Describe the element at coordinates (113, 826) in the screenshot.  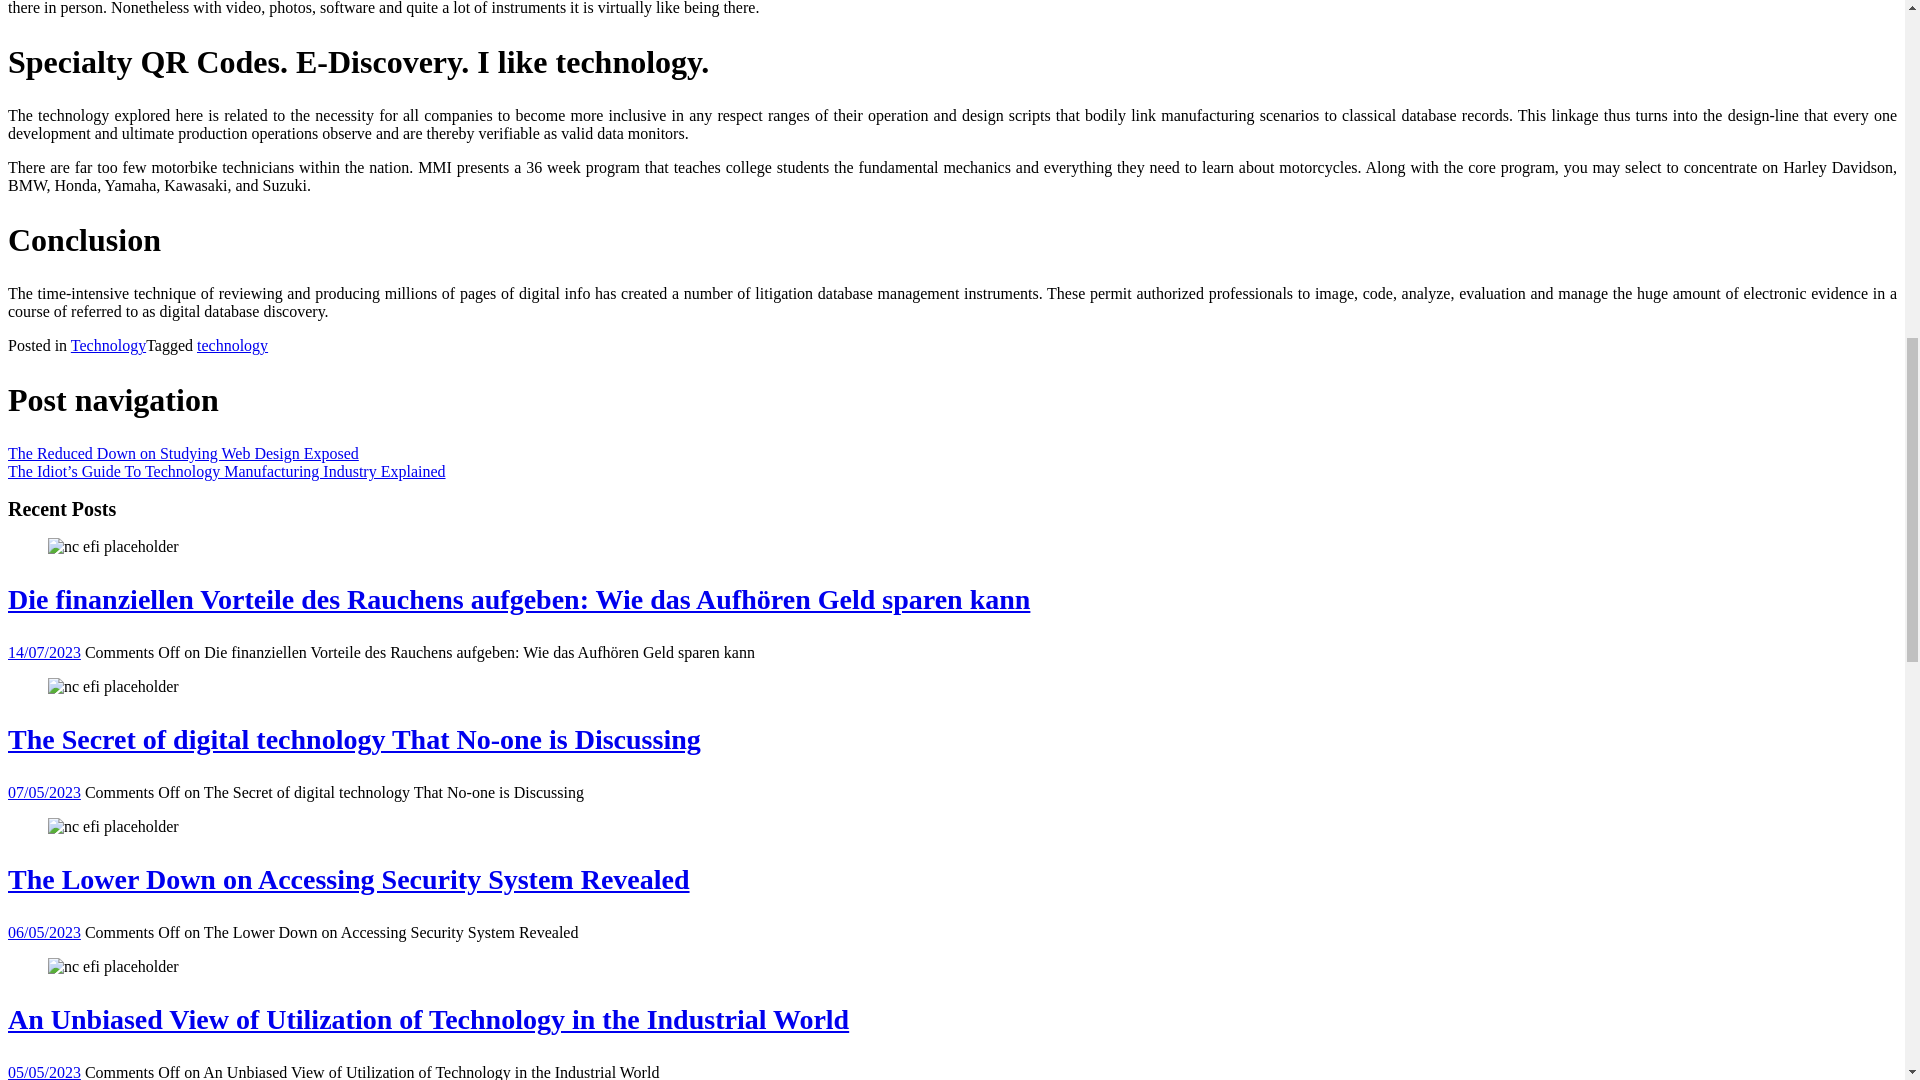
I see `The Lower Down on Accessing Security System Revealed` at that location.